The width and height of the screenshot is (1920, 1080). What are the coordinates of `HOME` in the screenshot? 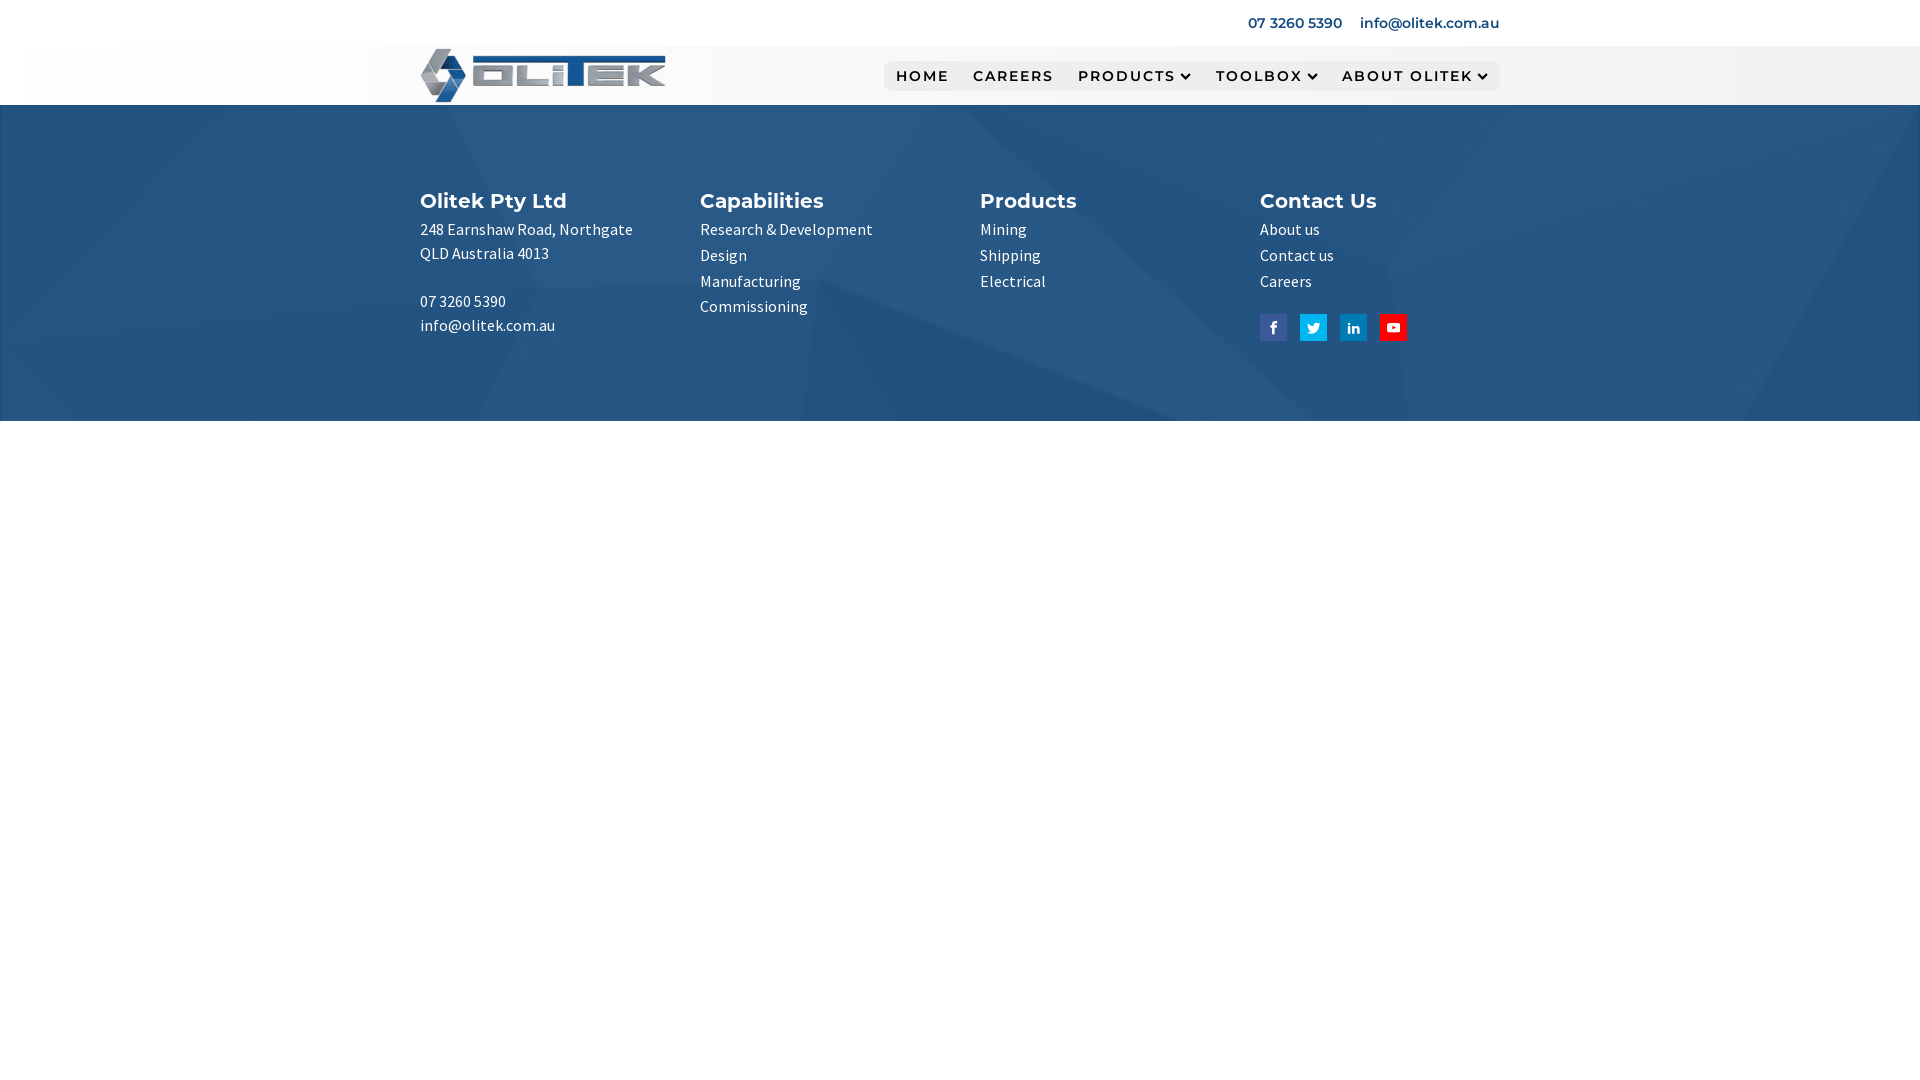 It's located at (922, 76).